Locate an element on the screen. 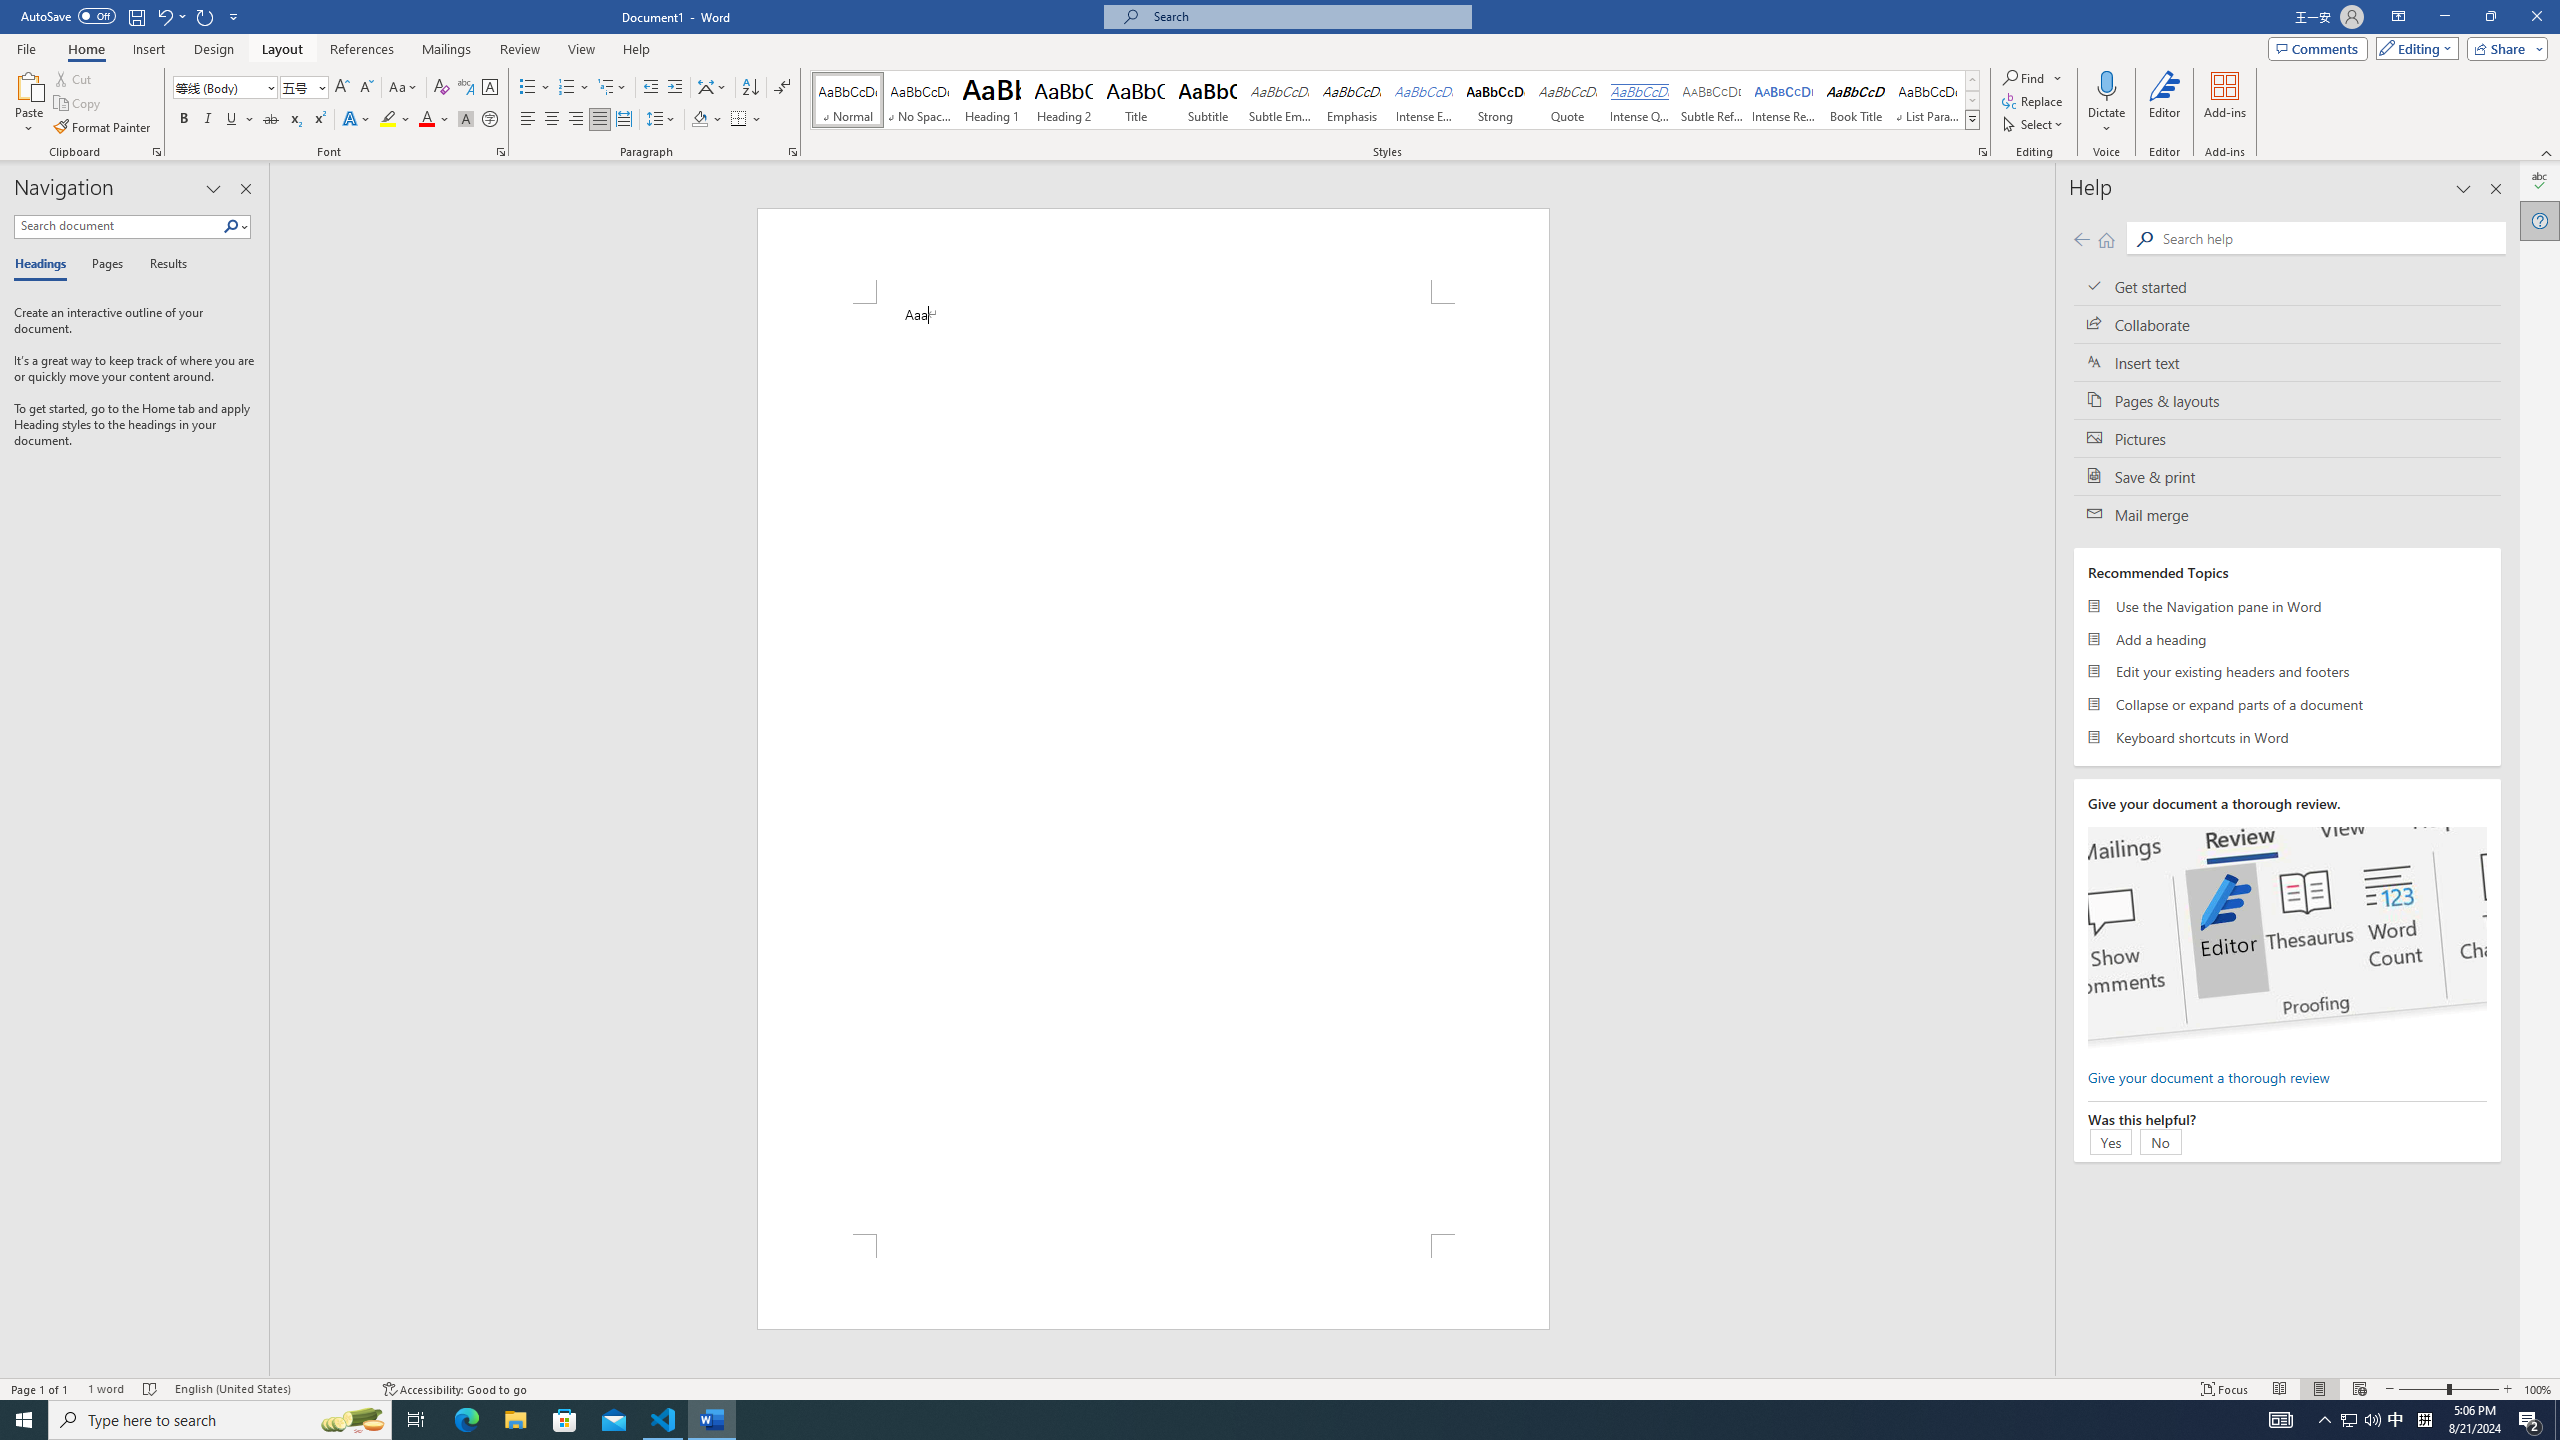 The height and width of the screenshot is (1440, 2560). Clear Formatting is located at coordinates (442, 88).